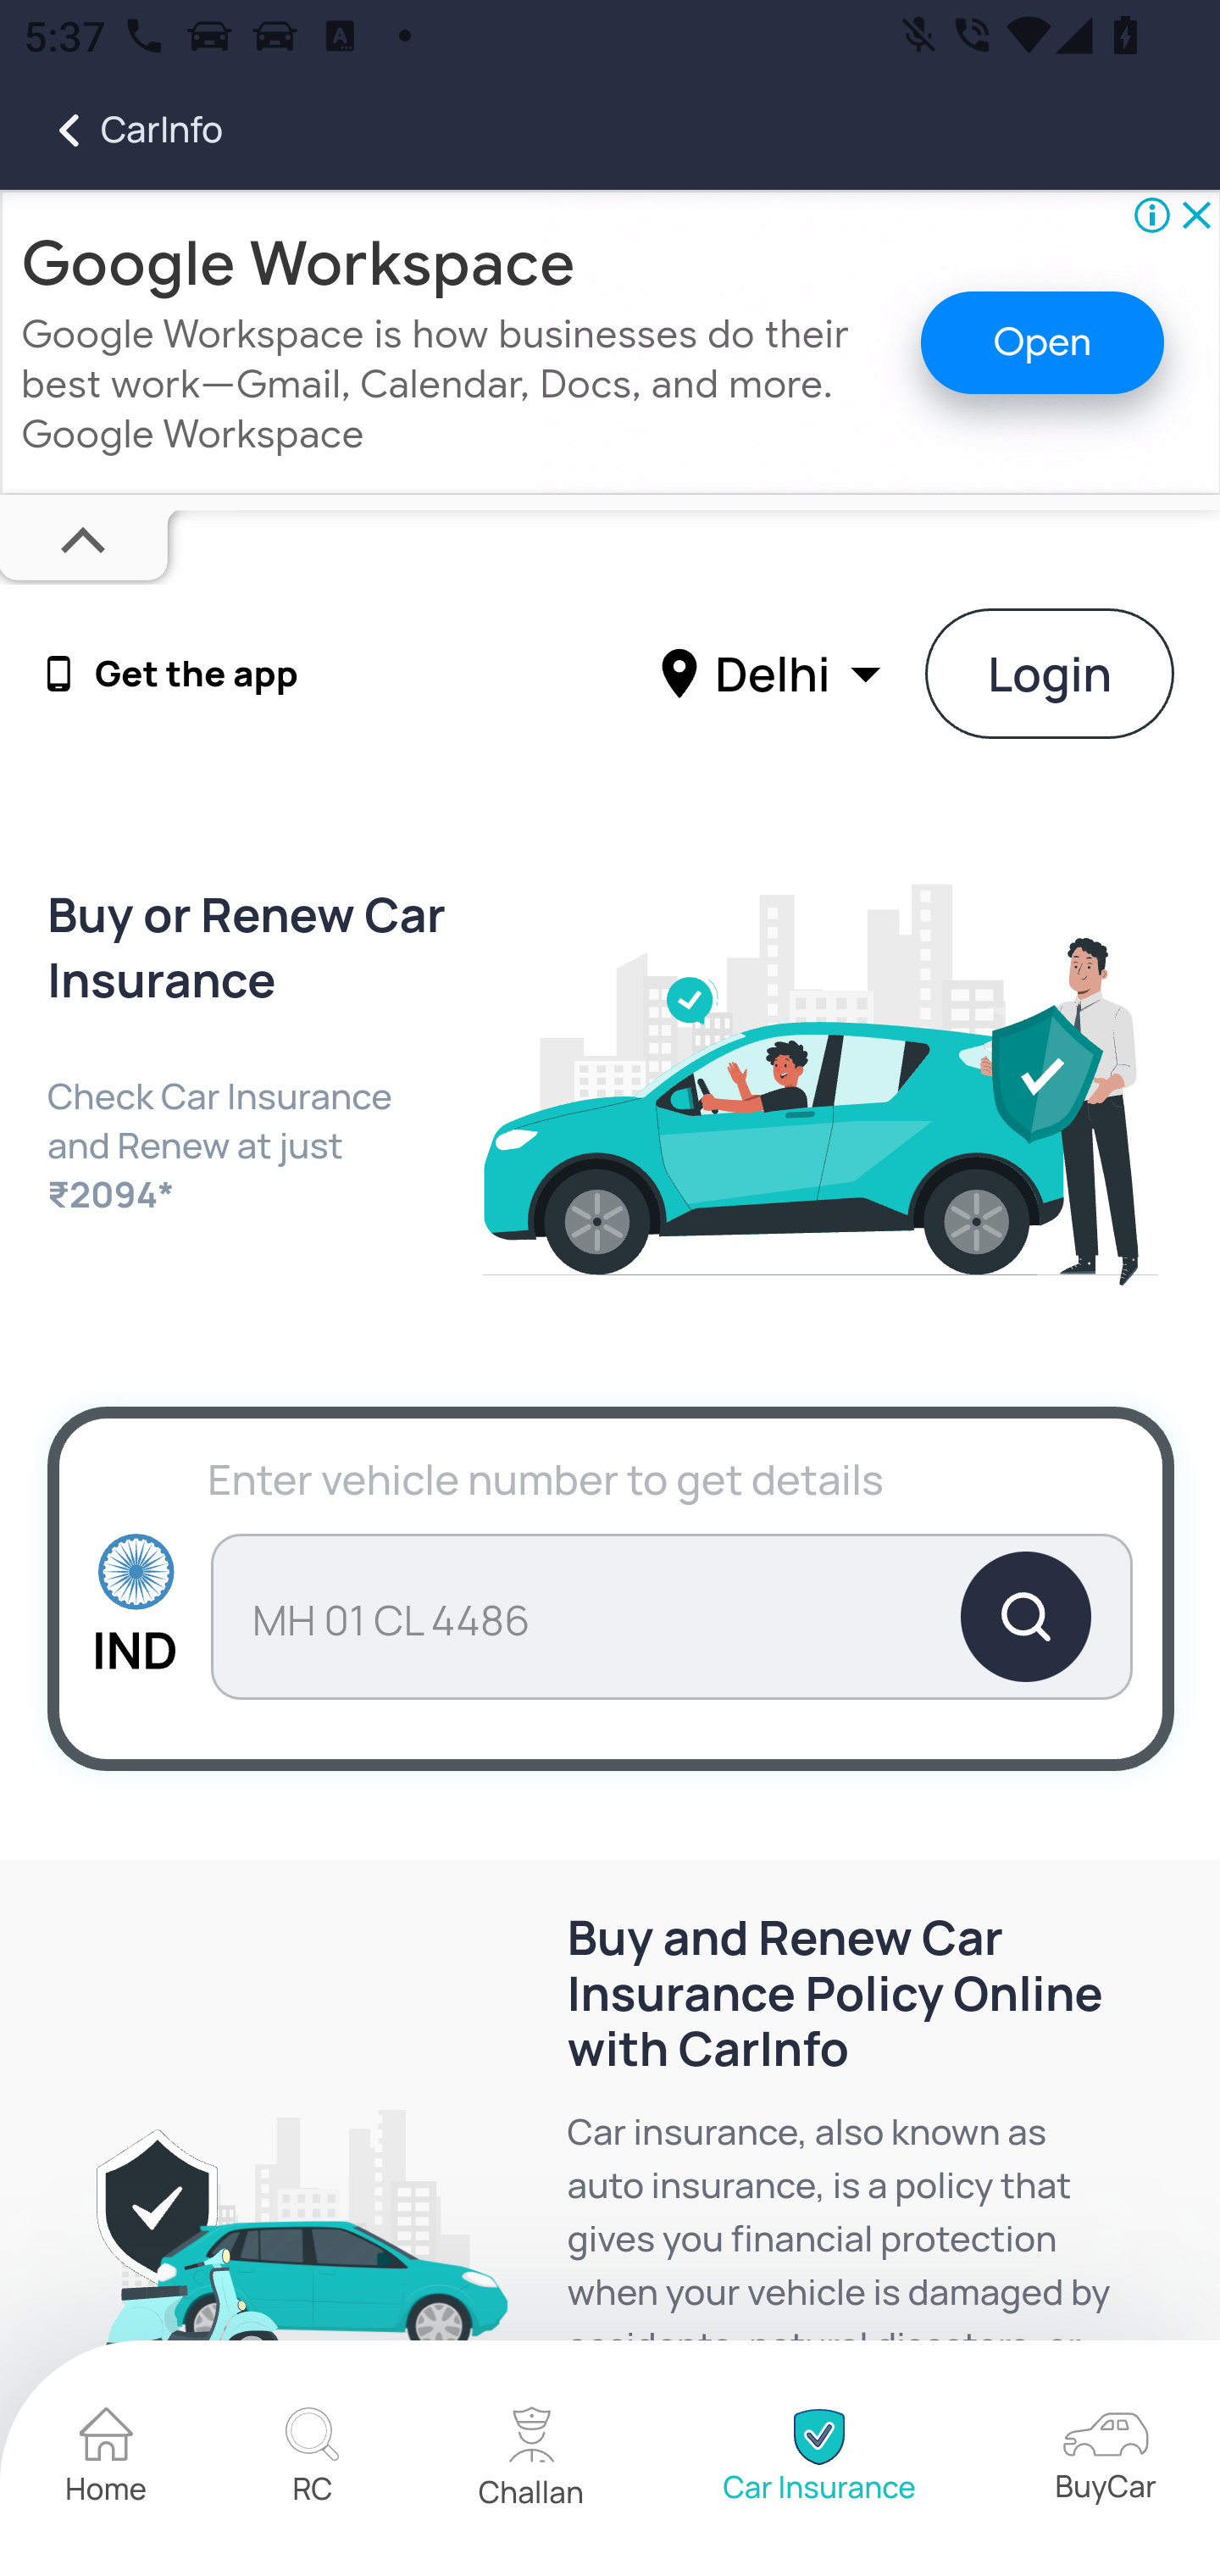 This screenshot has width=1220, height=2576. Describe the element at coordinates (312, 2459) in the screenshot. I see `home RC home RC` at that location.